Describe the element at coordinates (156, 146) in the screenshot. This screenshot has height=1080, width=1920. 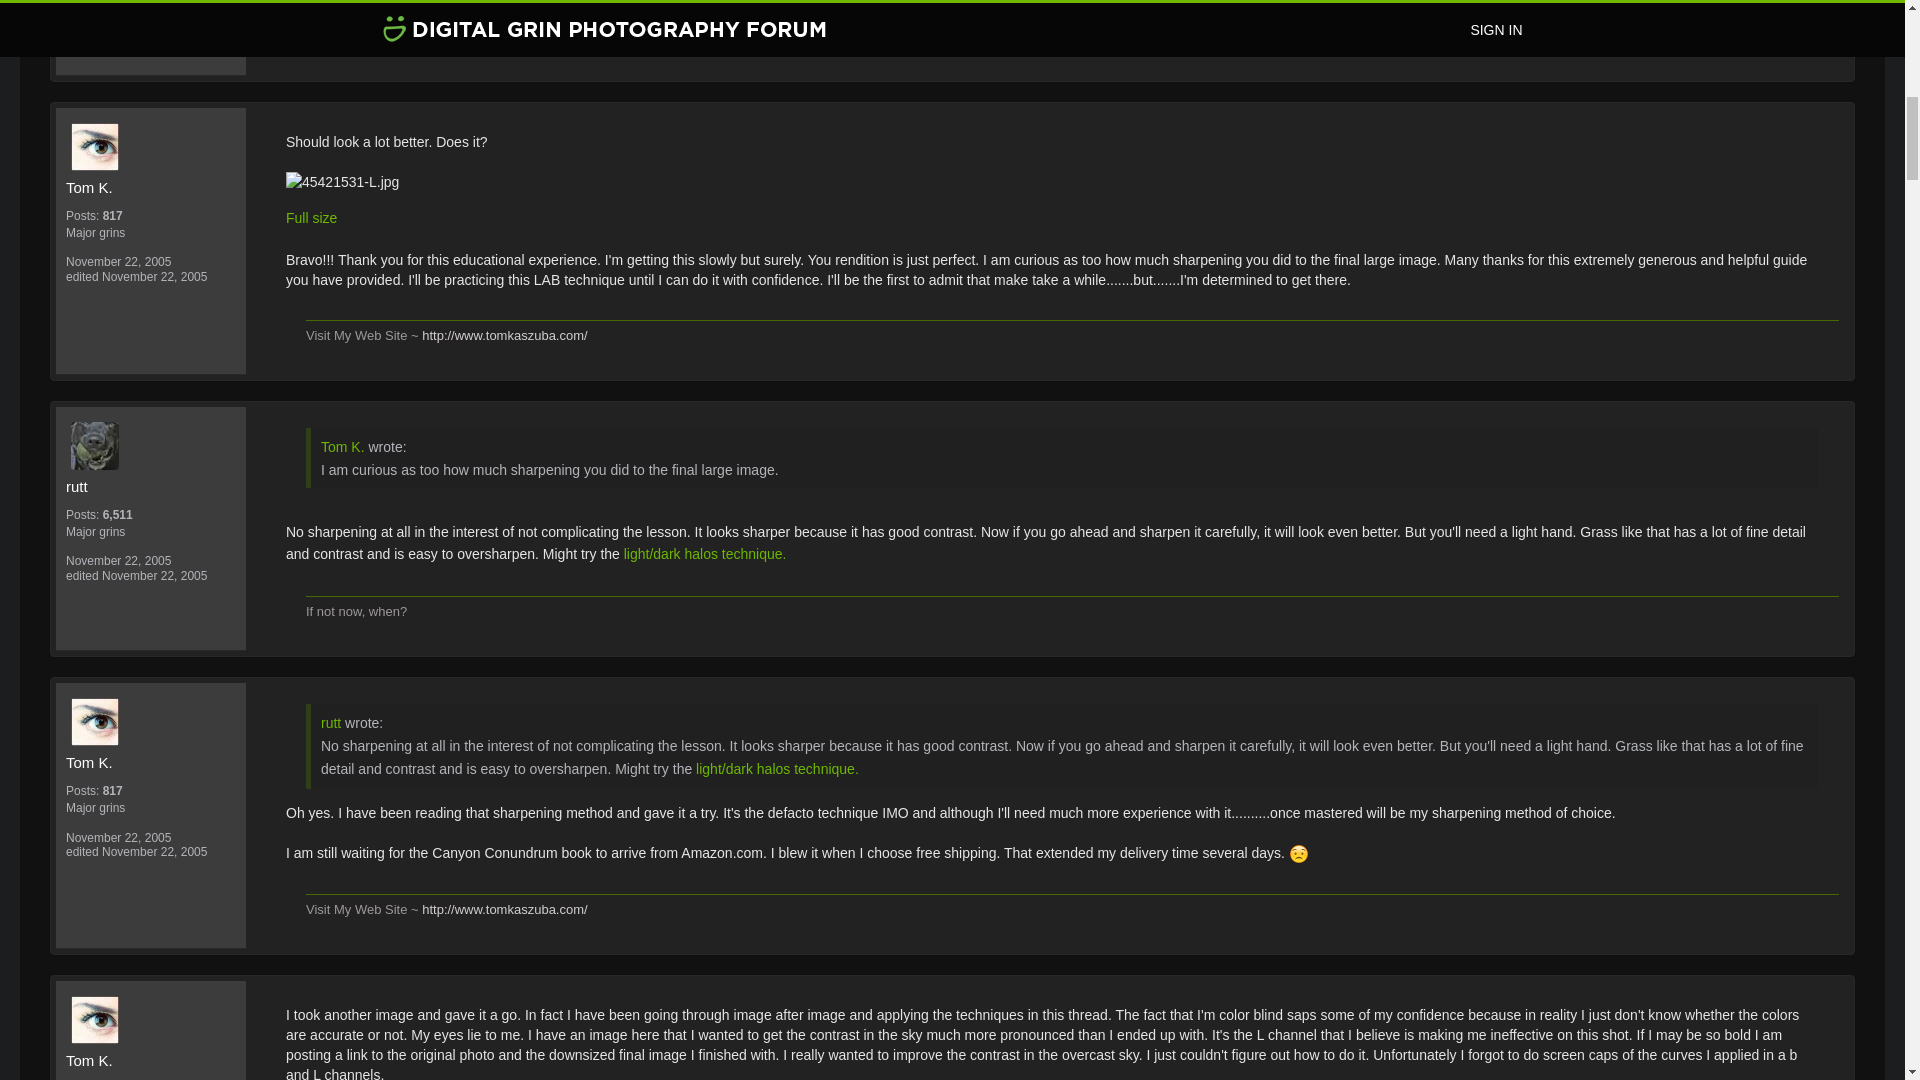
I see `Tom K.` at that location.